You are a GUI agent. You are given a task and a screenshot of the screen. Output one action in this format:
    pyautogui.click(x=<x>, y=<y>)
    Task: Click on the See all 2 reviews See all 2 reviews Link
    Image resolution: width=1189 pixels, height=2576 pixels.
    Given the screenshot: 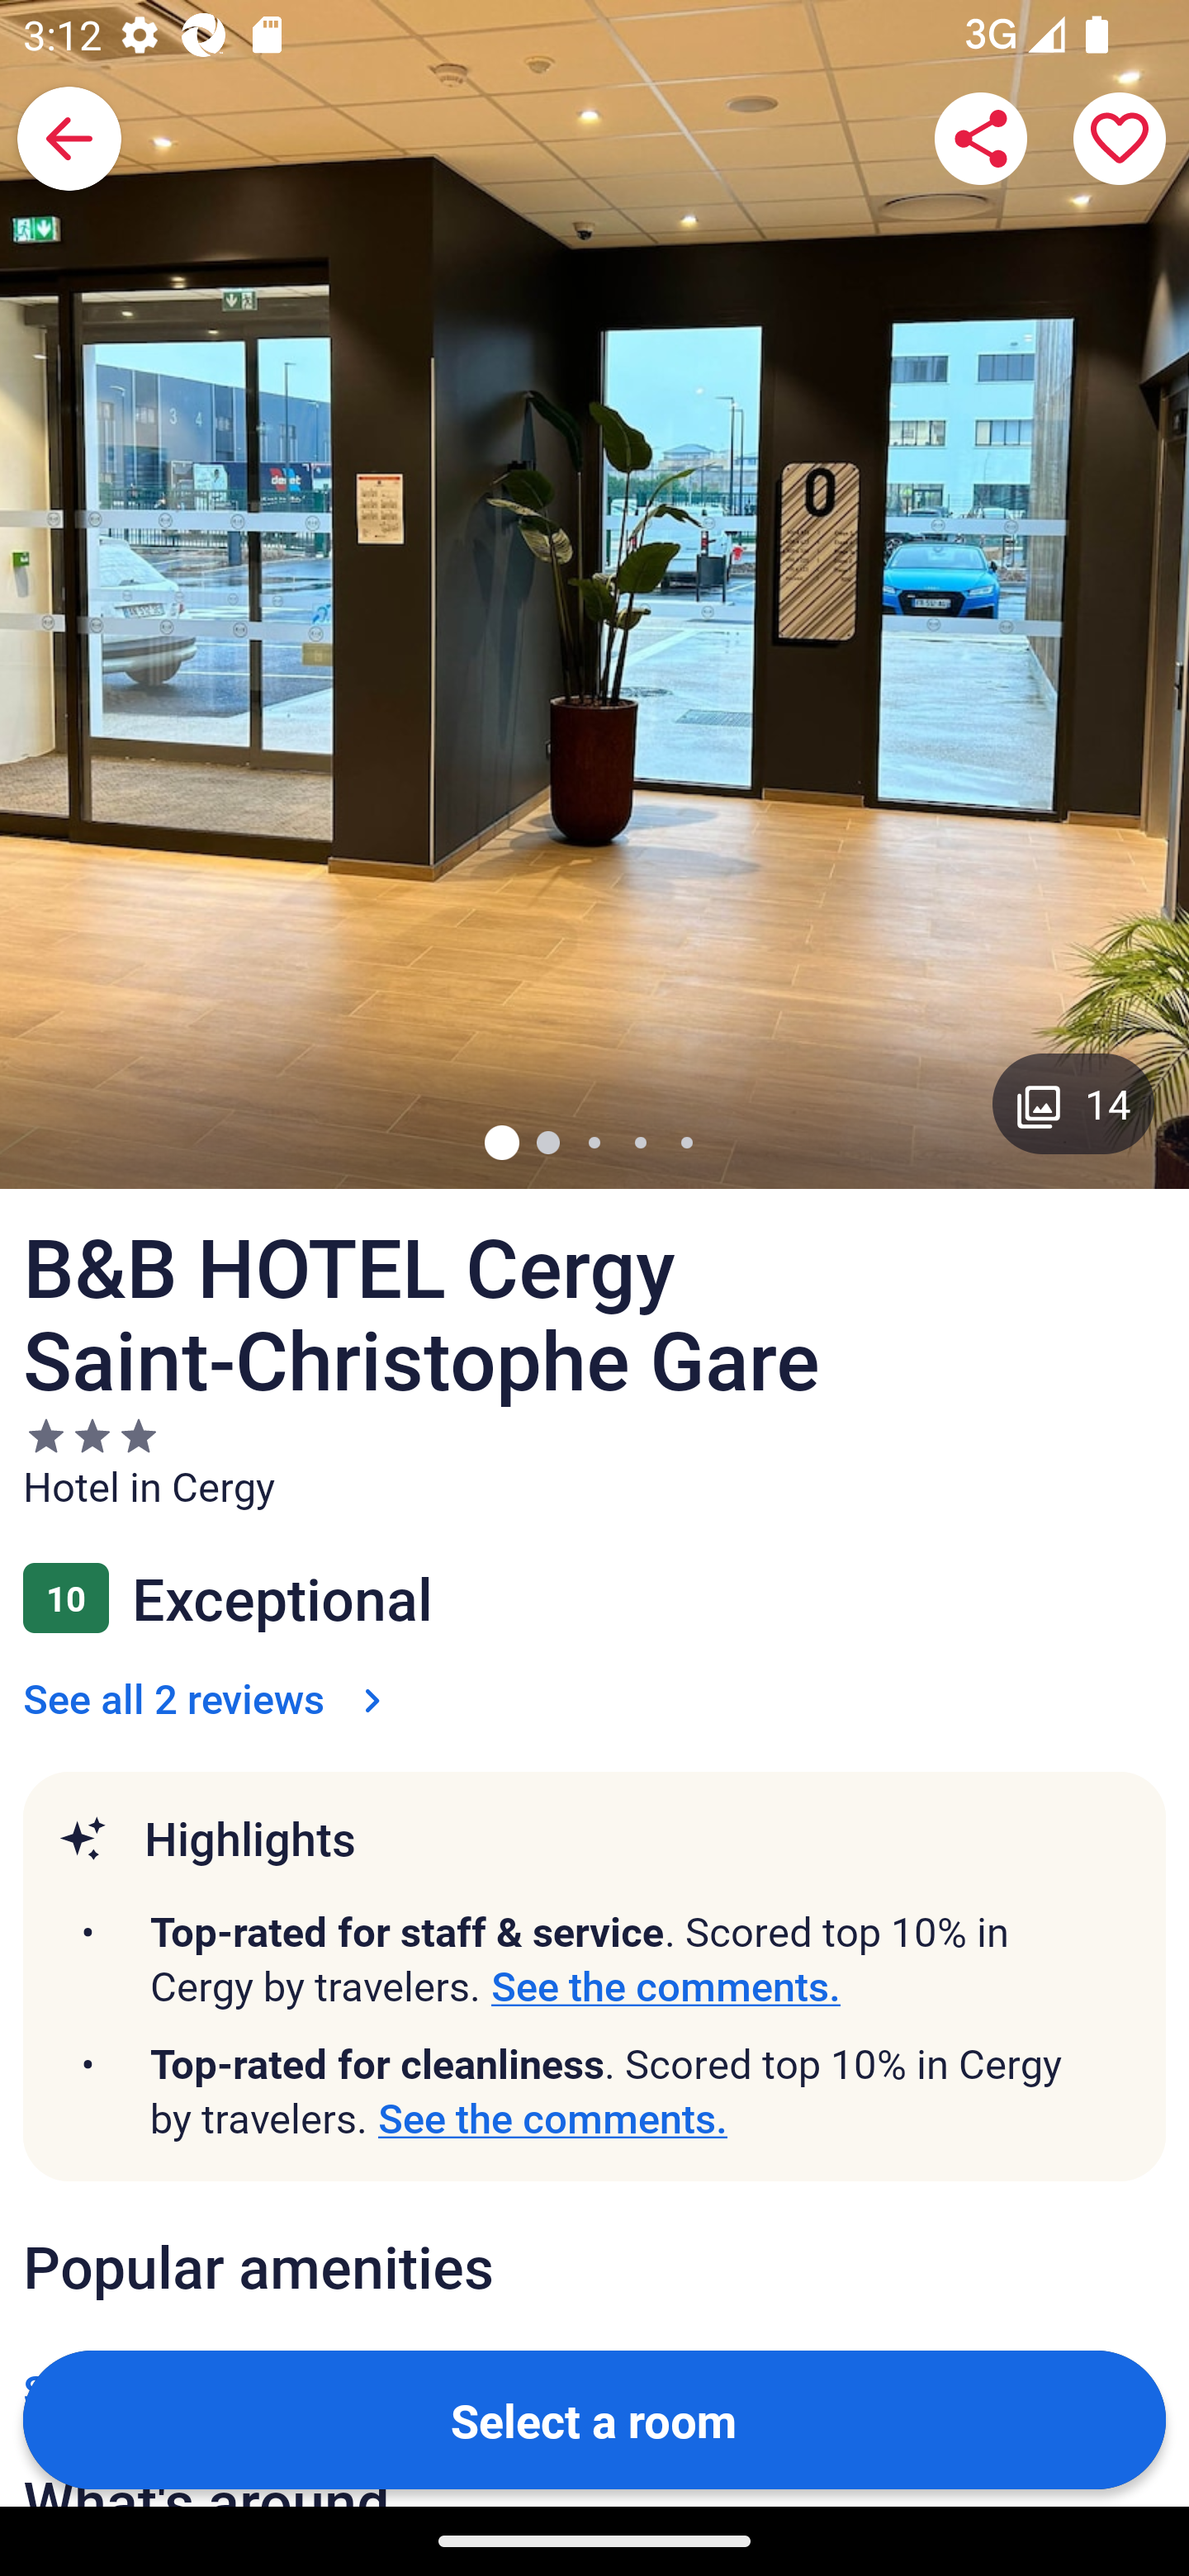 What is the action you would take?
    pyautogui.click(x=208, y=1698)
    